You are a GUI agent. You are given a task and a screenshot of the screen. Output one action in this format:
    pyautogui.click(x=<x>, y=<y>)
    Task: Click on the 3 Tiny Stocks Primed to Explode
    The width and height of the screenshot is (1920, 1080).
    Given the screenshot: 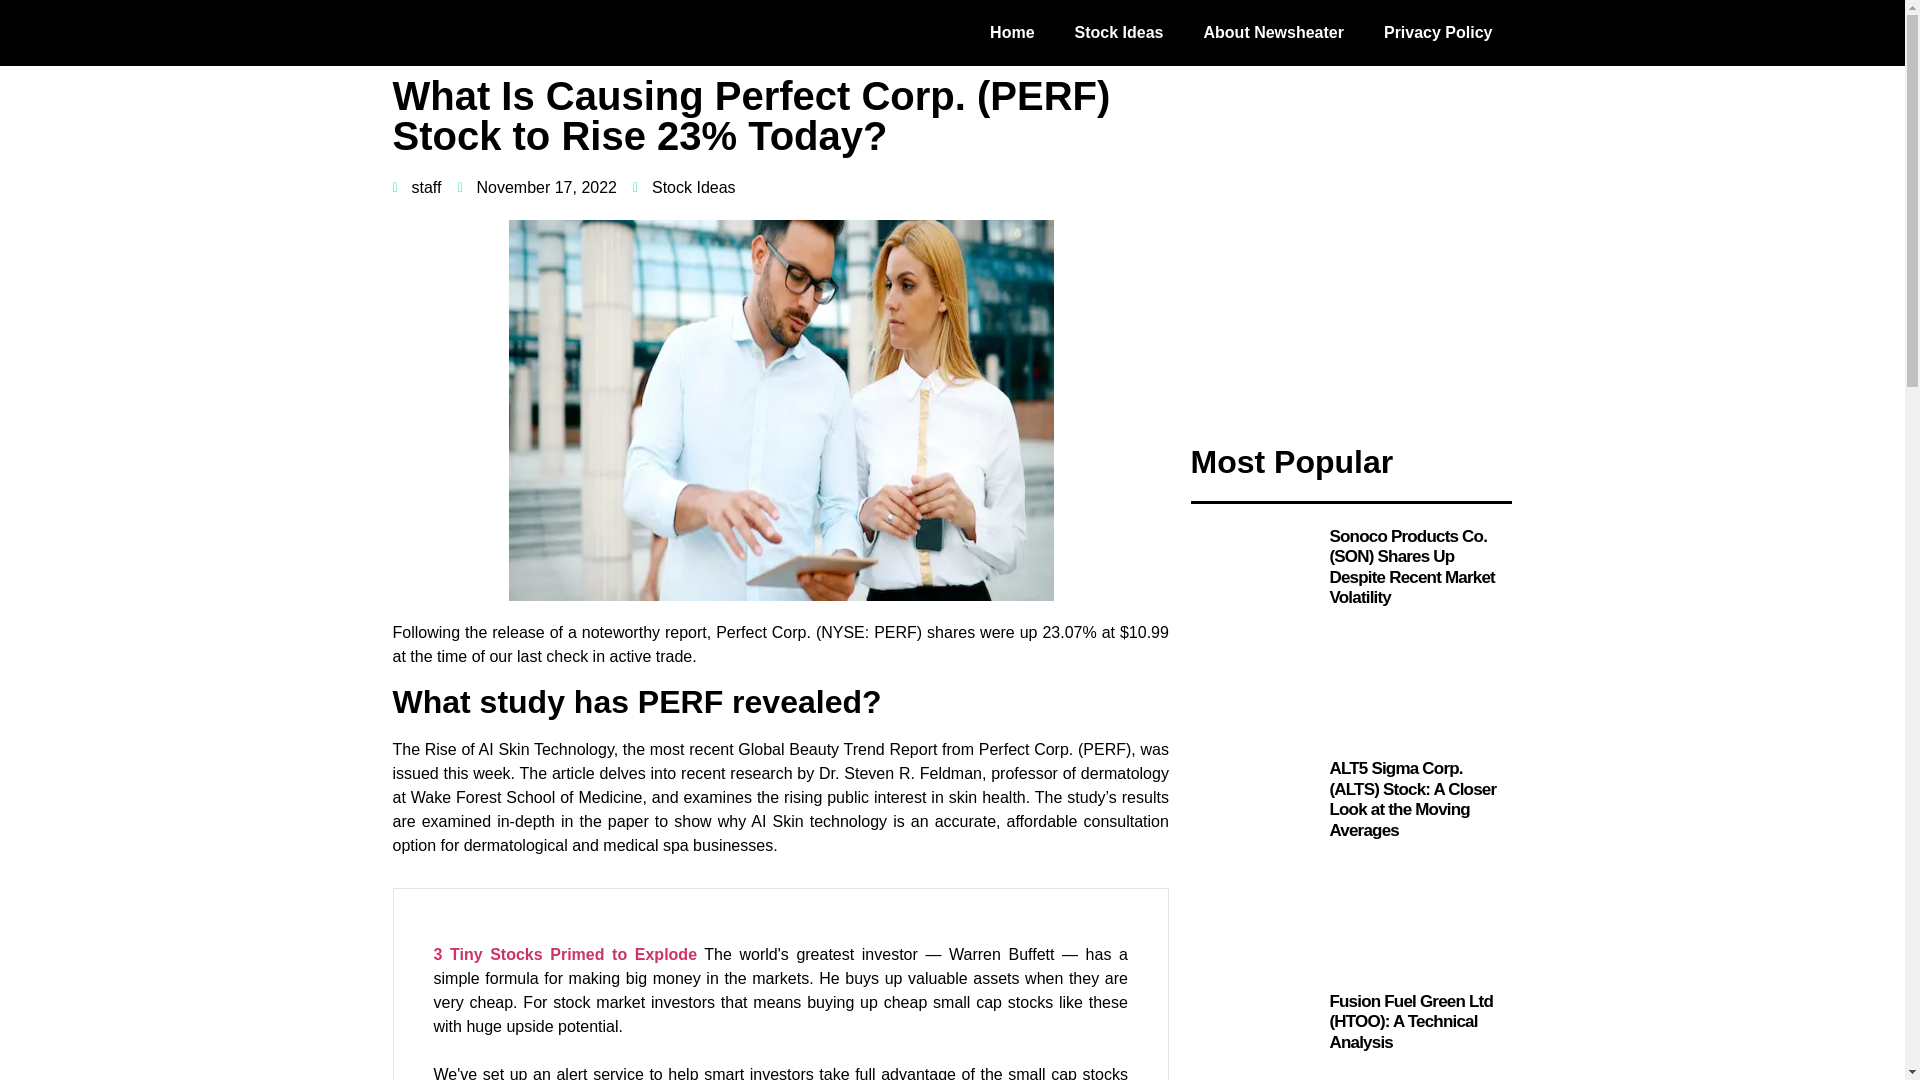 What is the action you would take?
    pyautogui.click(x=566, y=954)
    